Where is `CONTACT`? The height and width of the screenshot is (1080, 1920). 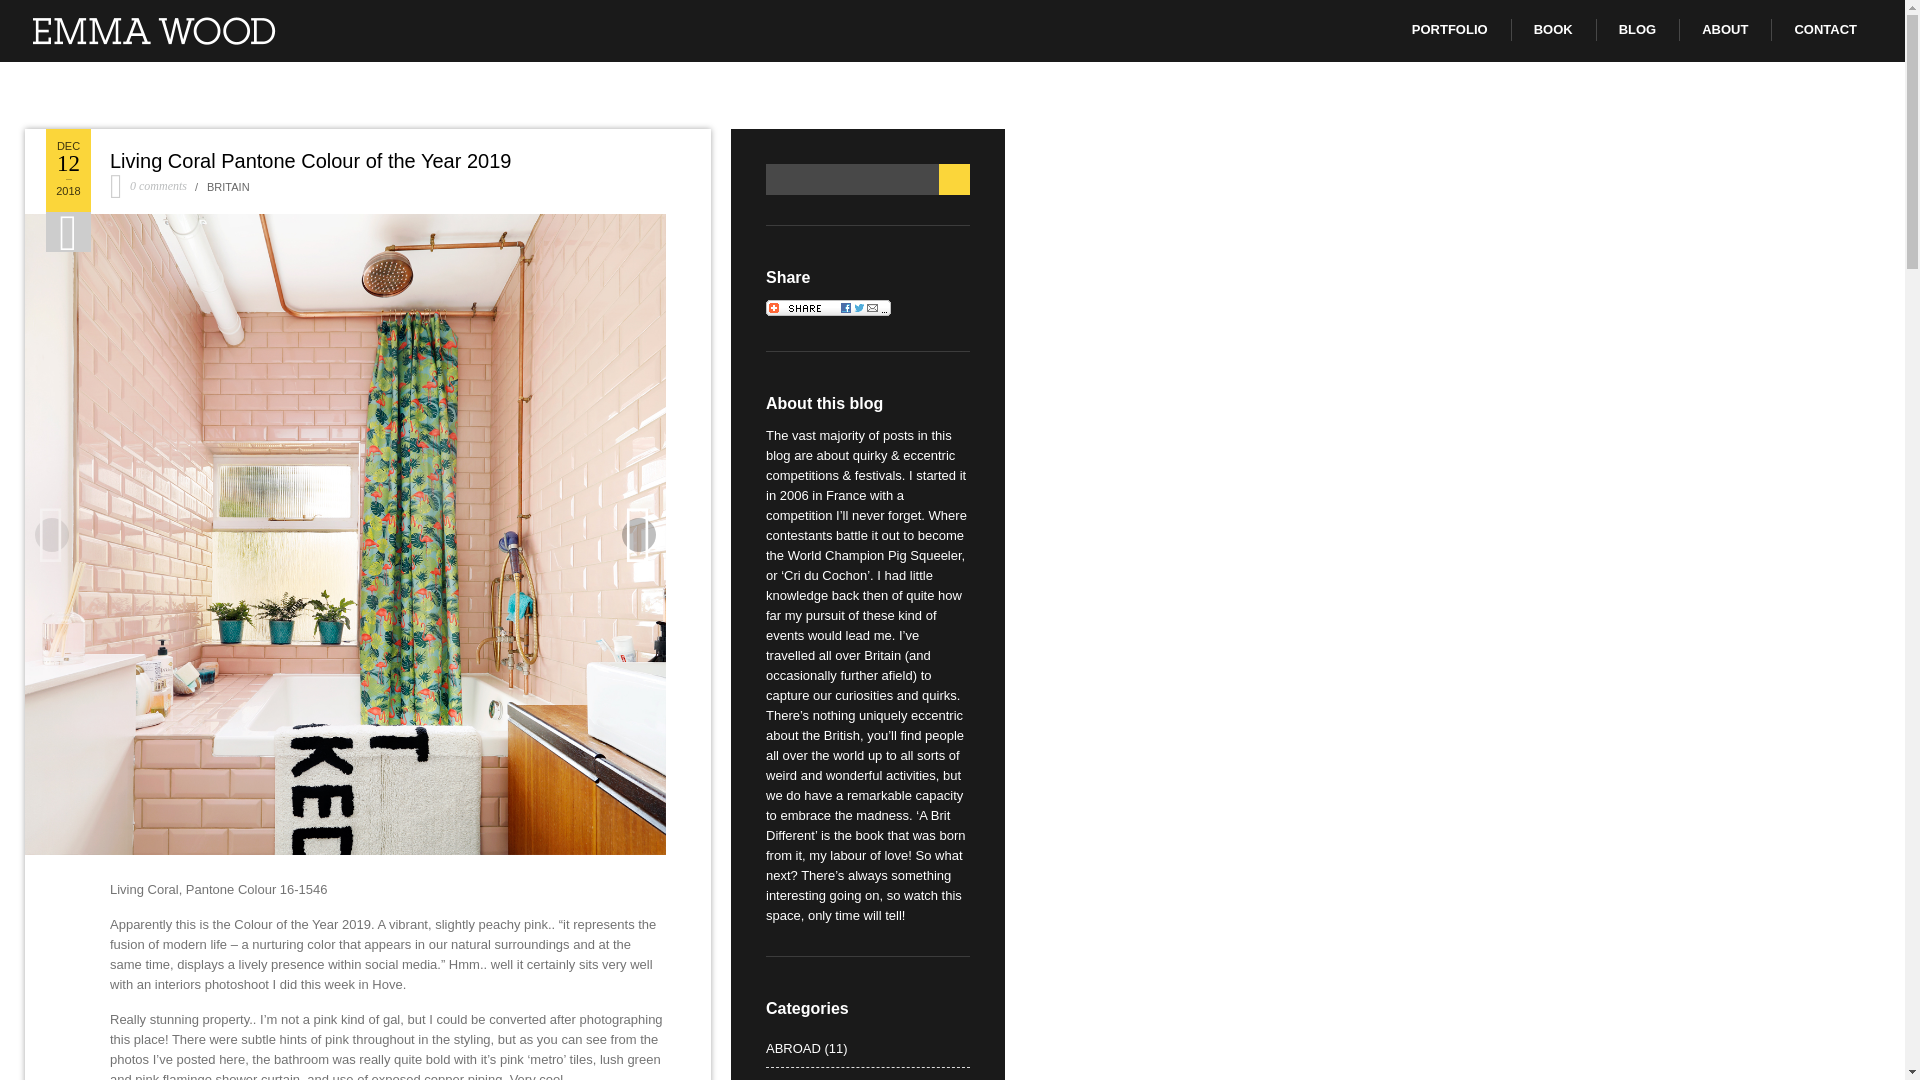 CONTACT is located at coordinates (1824, 30).